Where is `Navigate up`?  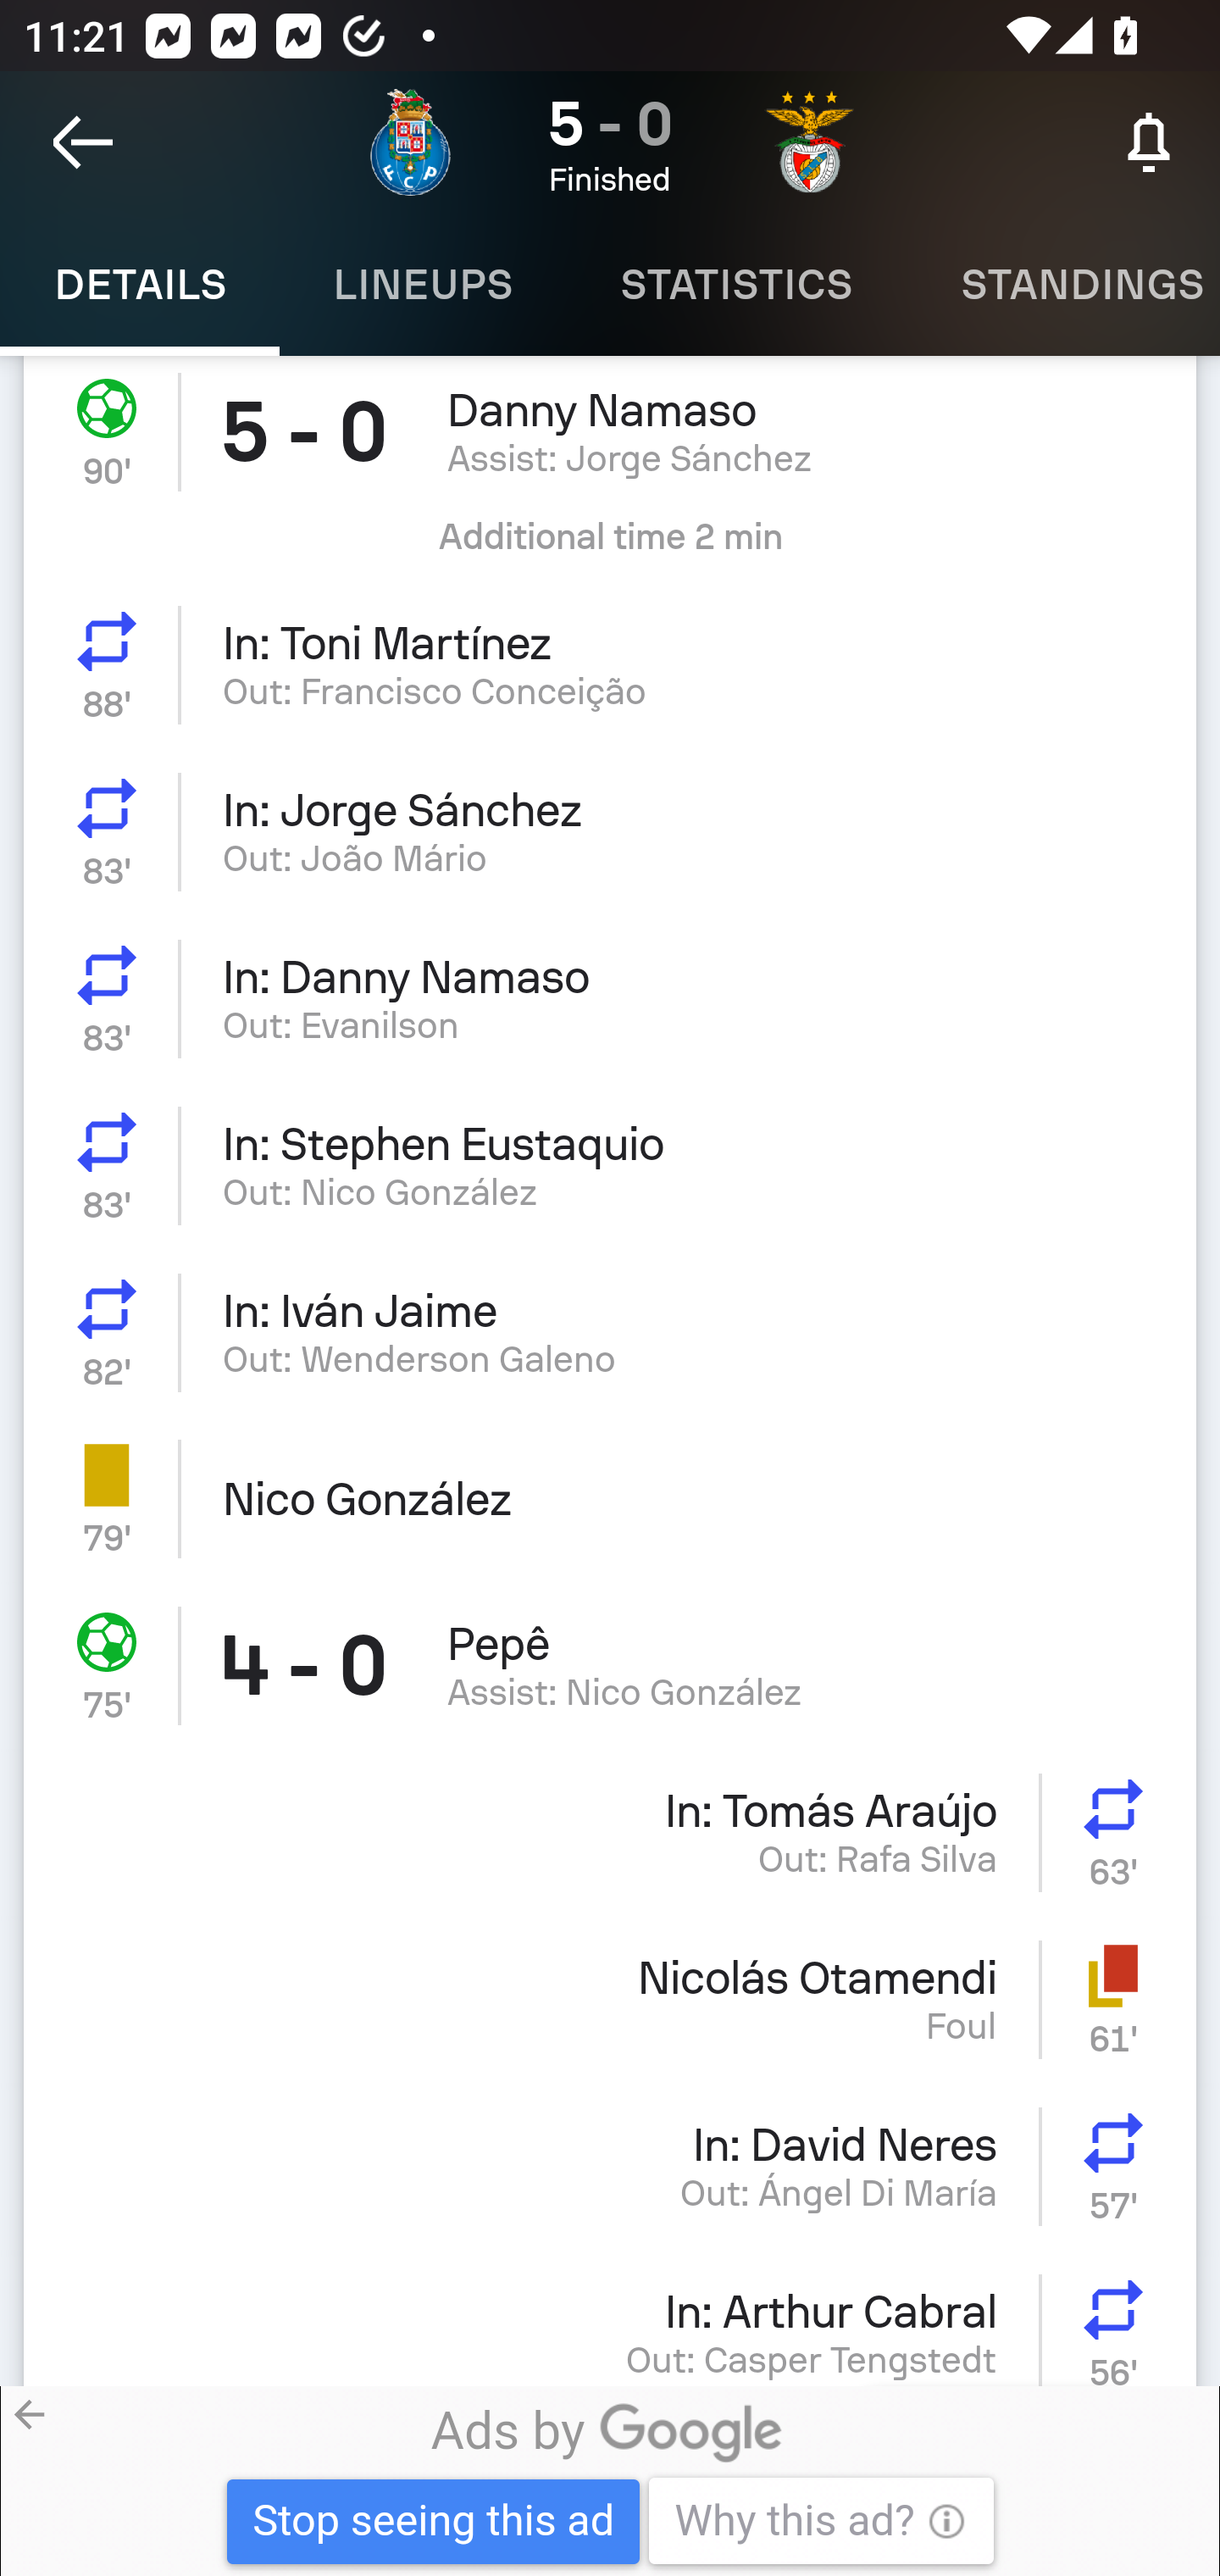
Navigate up is located at coordinates (83, 142).